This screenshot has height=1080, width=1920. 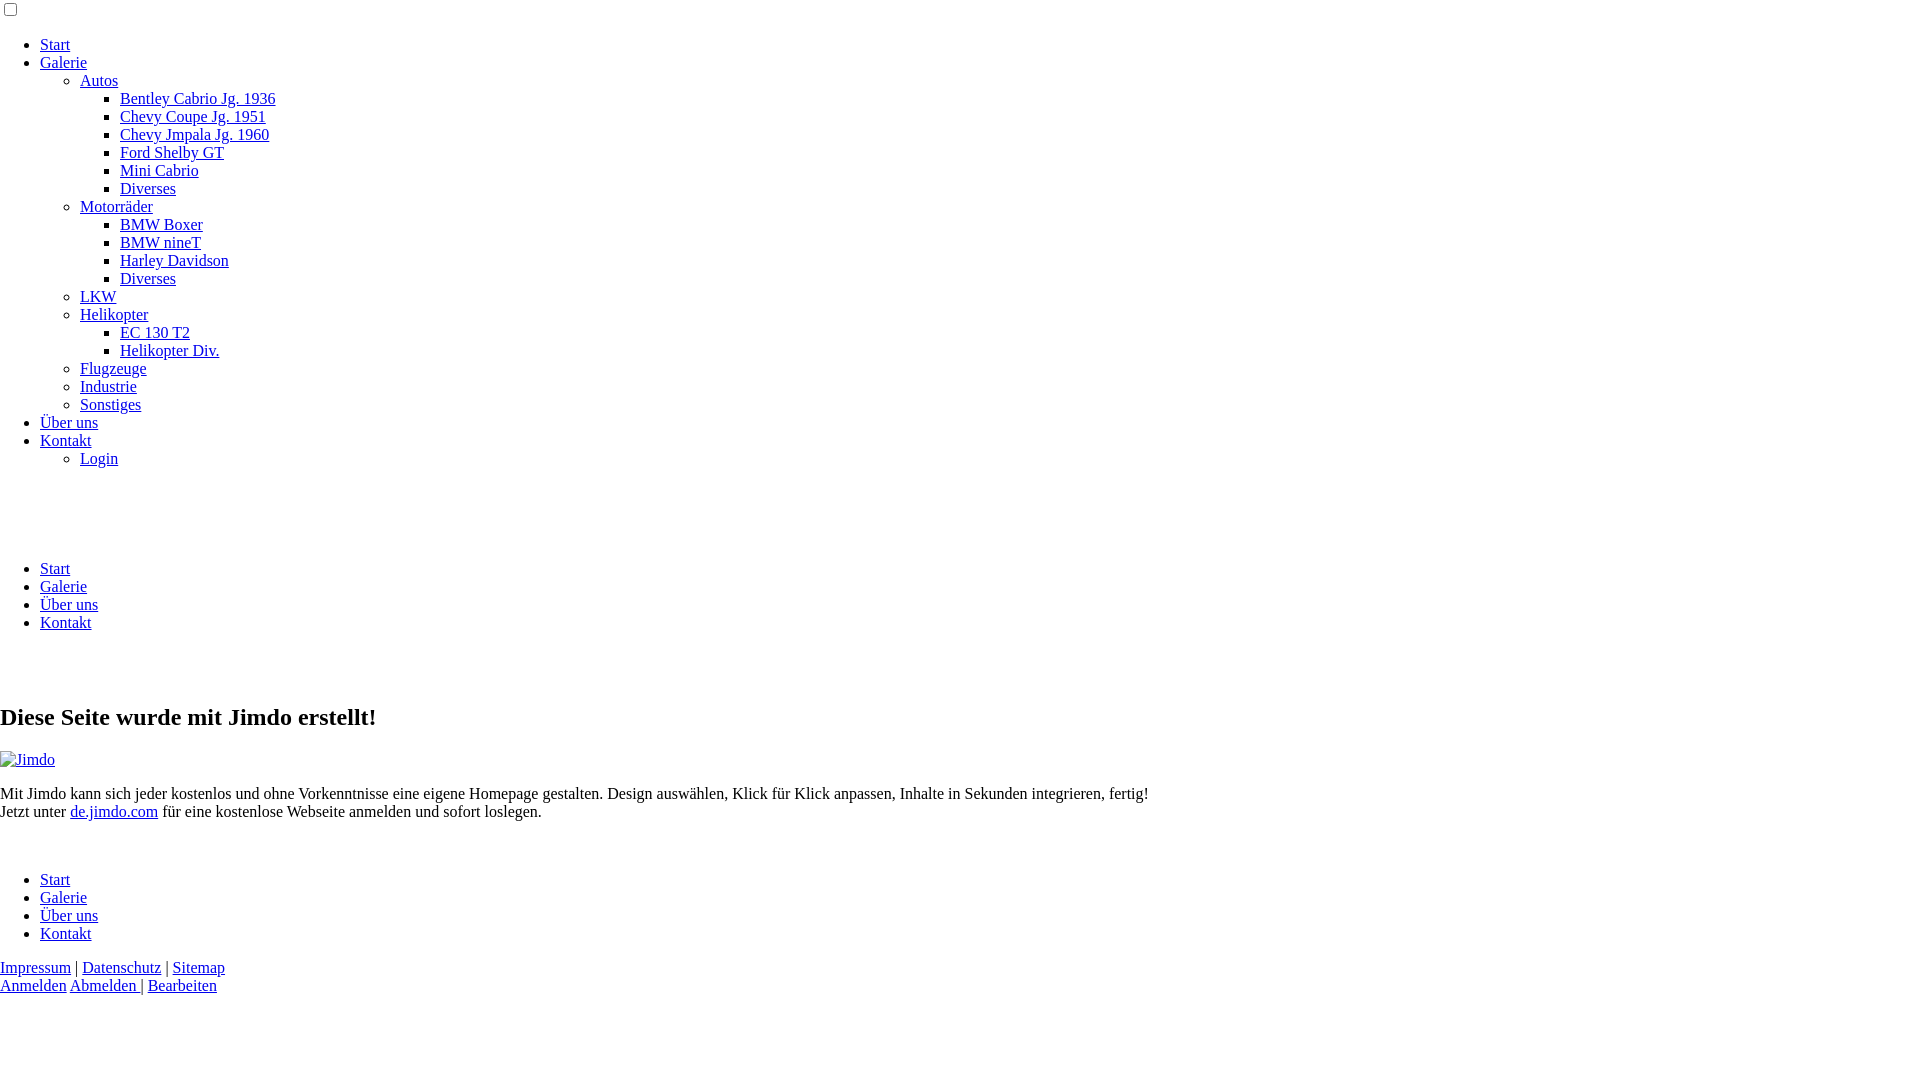 What do you see at coordinates (155, 332) in the screenshot?
I see `EC 130 T2` at bounding box center [155, 332].